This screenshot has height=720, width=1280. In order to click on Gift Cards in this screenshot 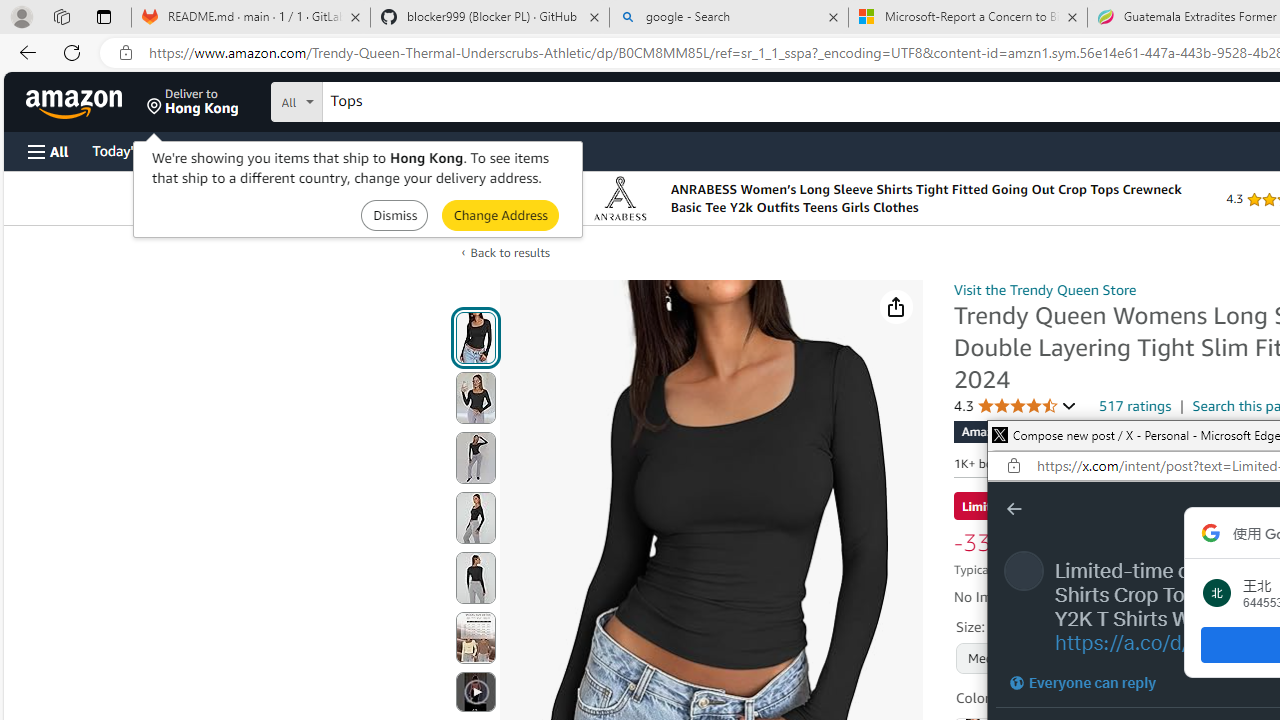, I will do `click(442, 150)`.